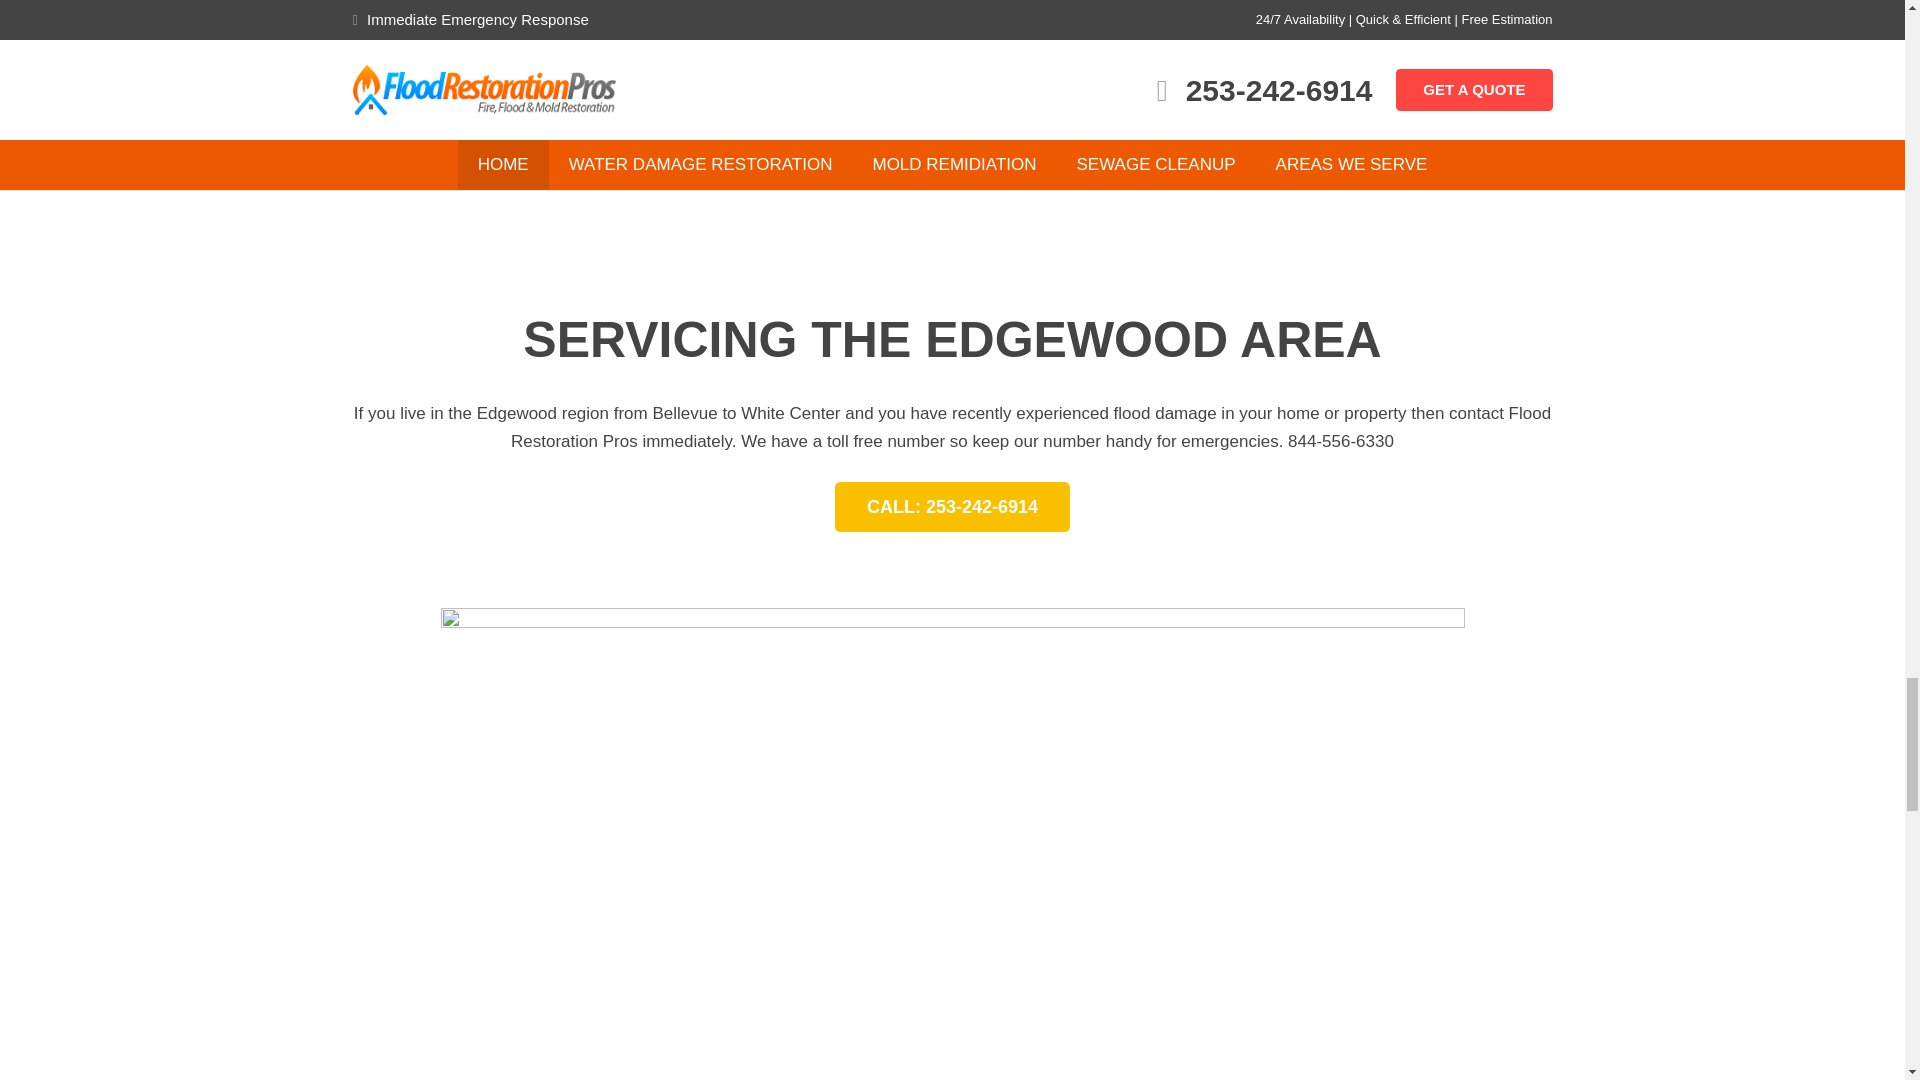  I want to click on CALL: 253-242-6914, so click(953, 506).